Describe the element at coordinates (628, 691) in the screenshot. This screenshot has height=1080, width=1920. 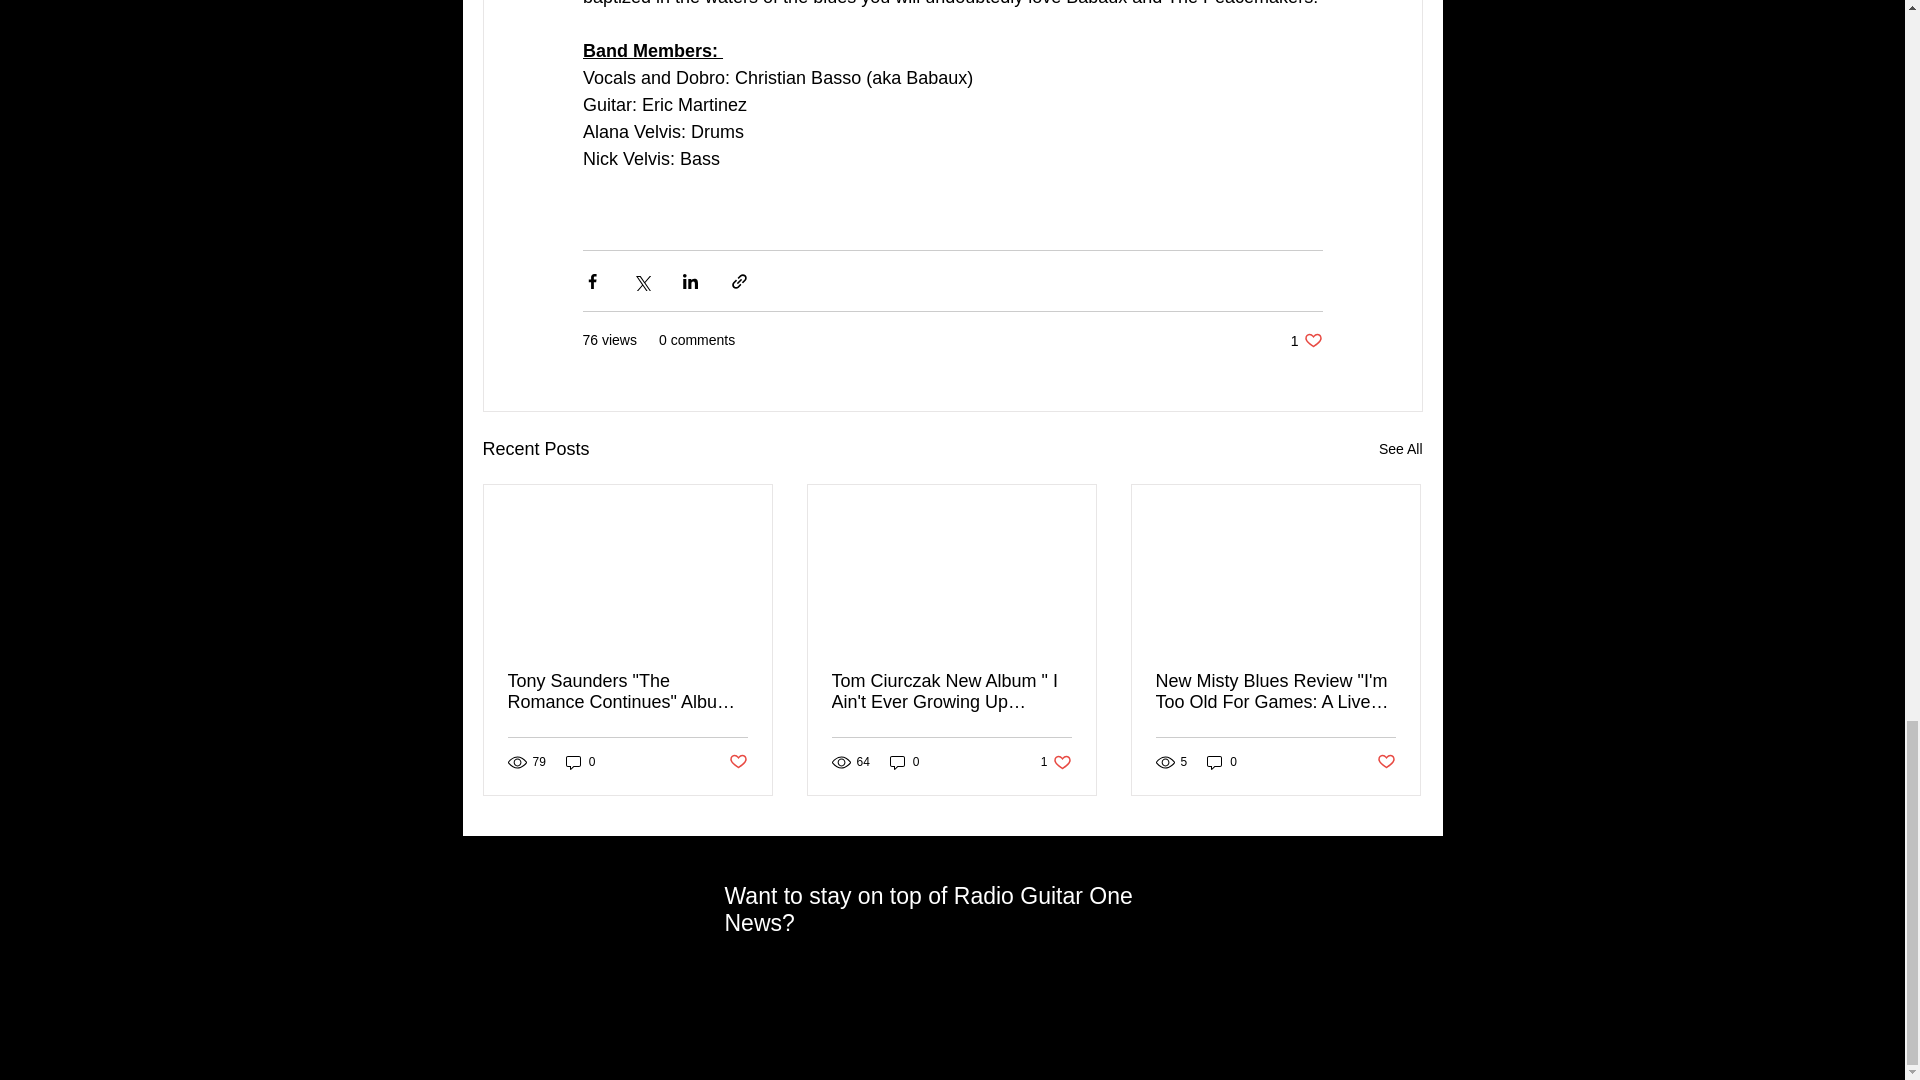
I see `Tony Saunders "The Romance Continues" Album Review!` at that location.